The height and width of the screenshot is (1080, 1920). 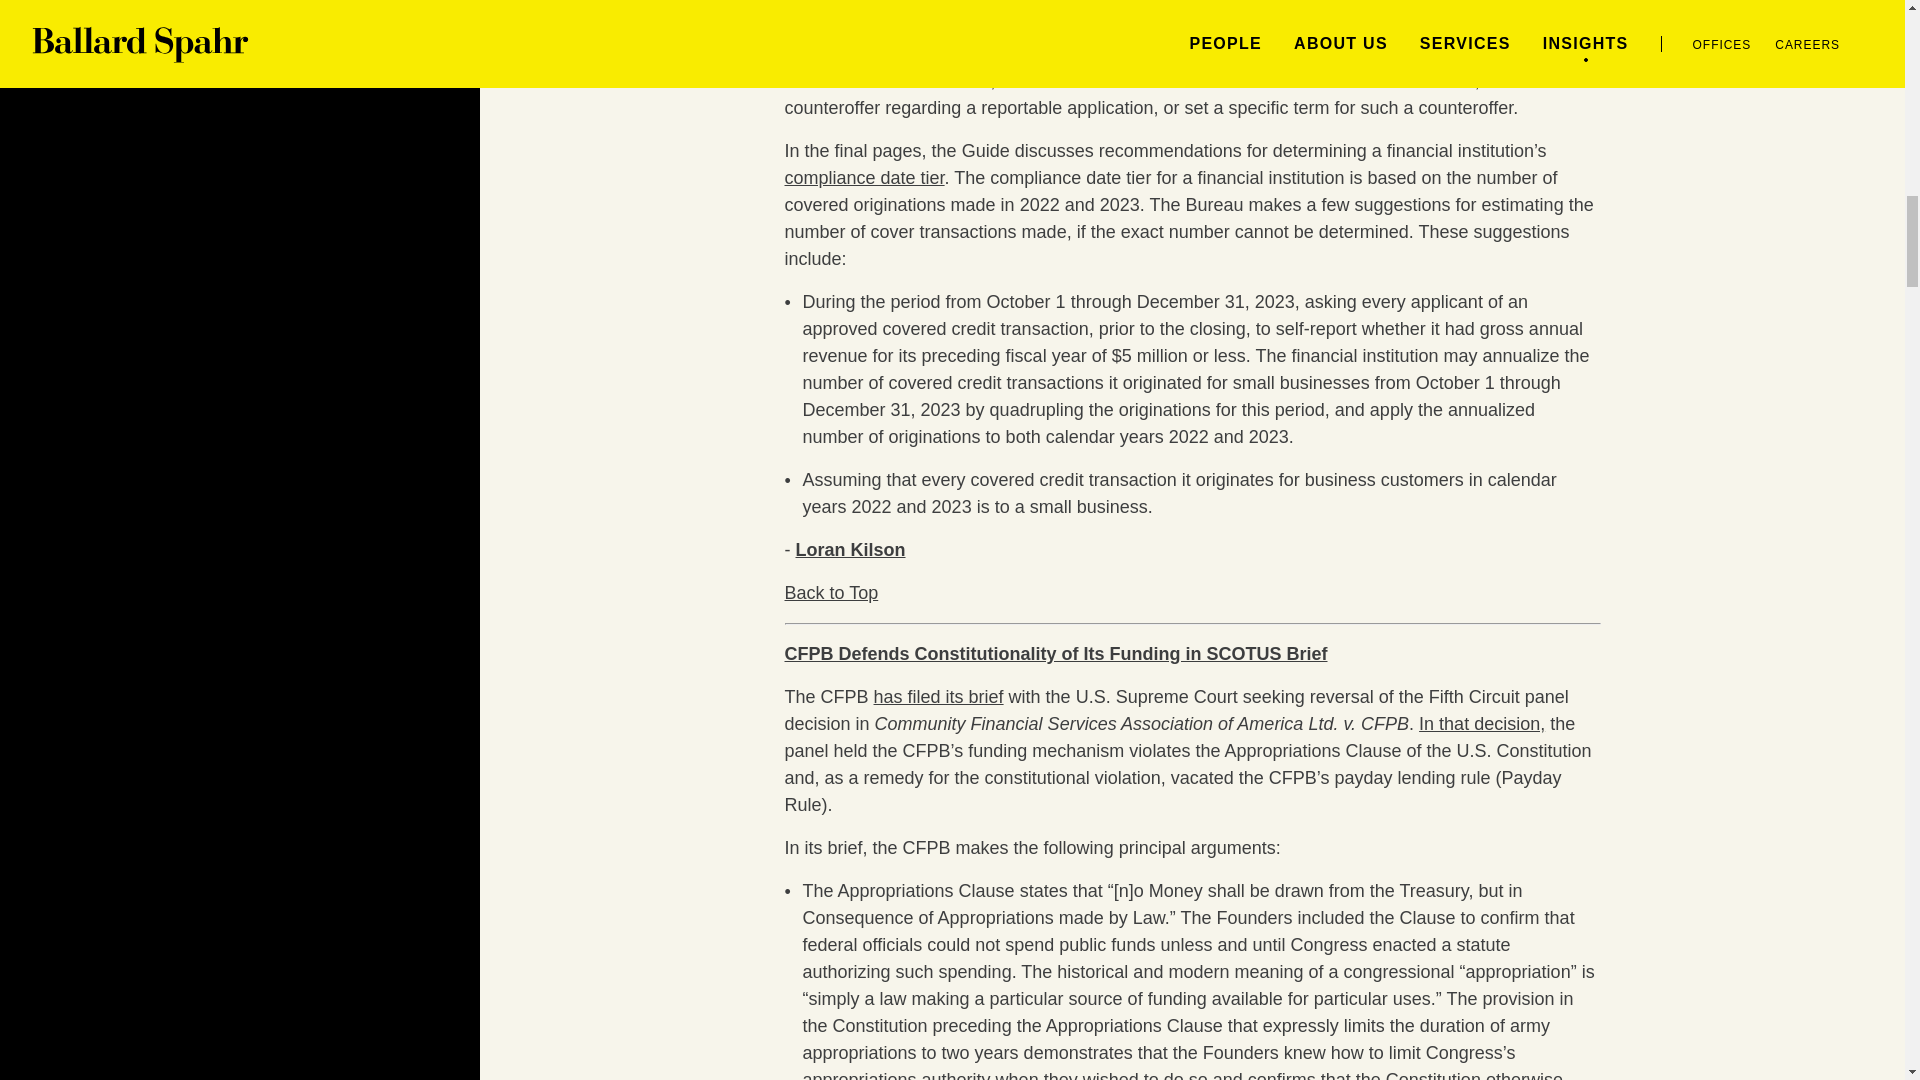 I want to click on In that decision,, so click(x=1482, y=724).